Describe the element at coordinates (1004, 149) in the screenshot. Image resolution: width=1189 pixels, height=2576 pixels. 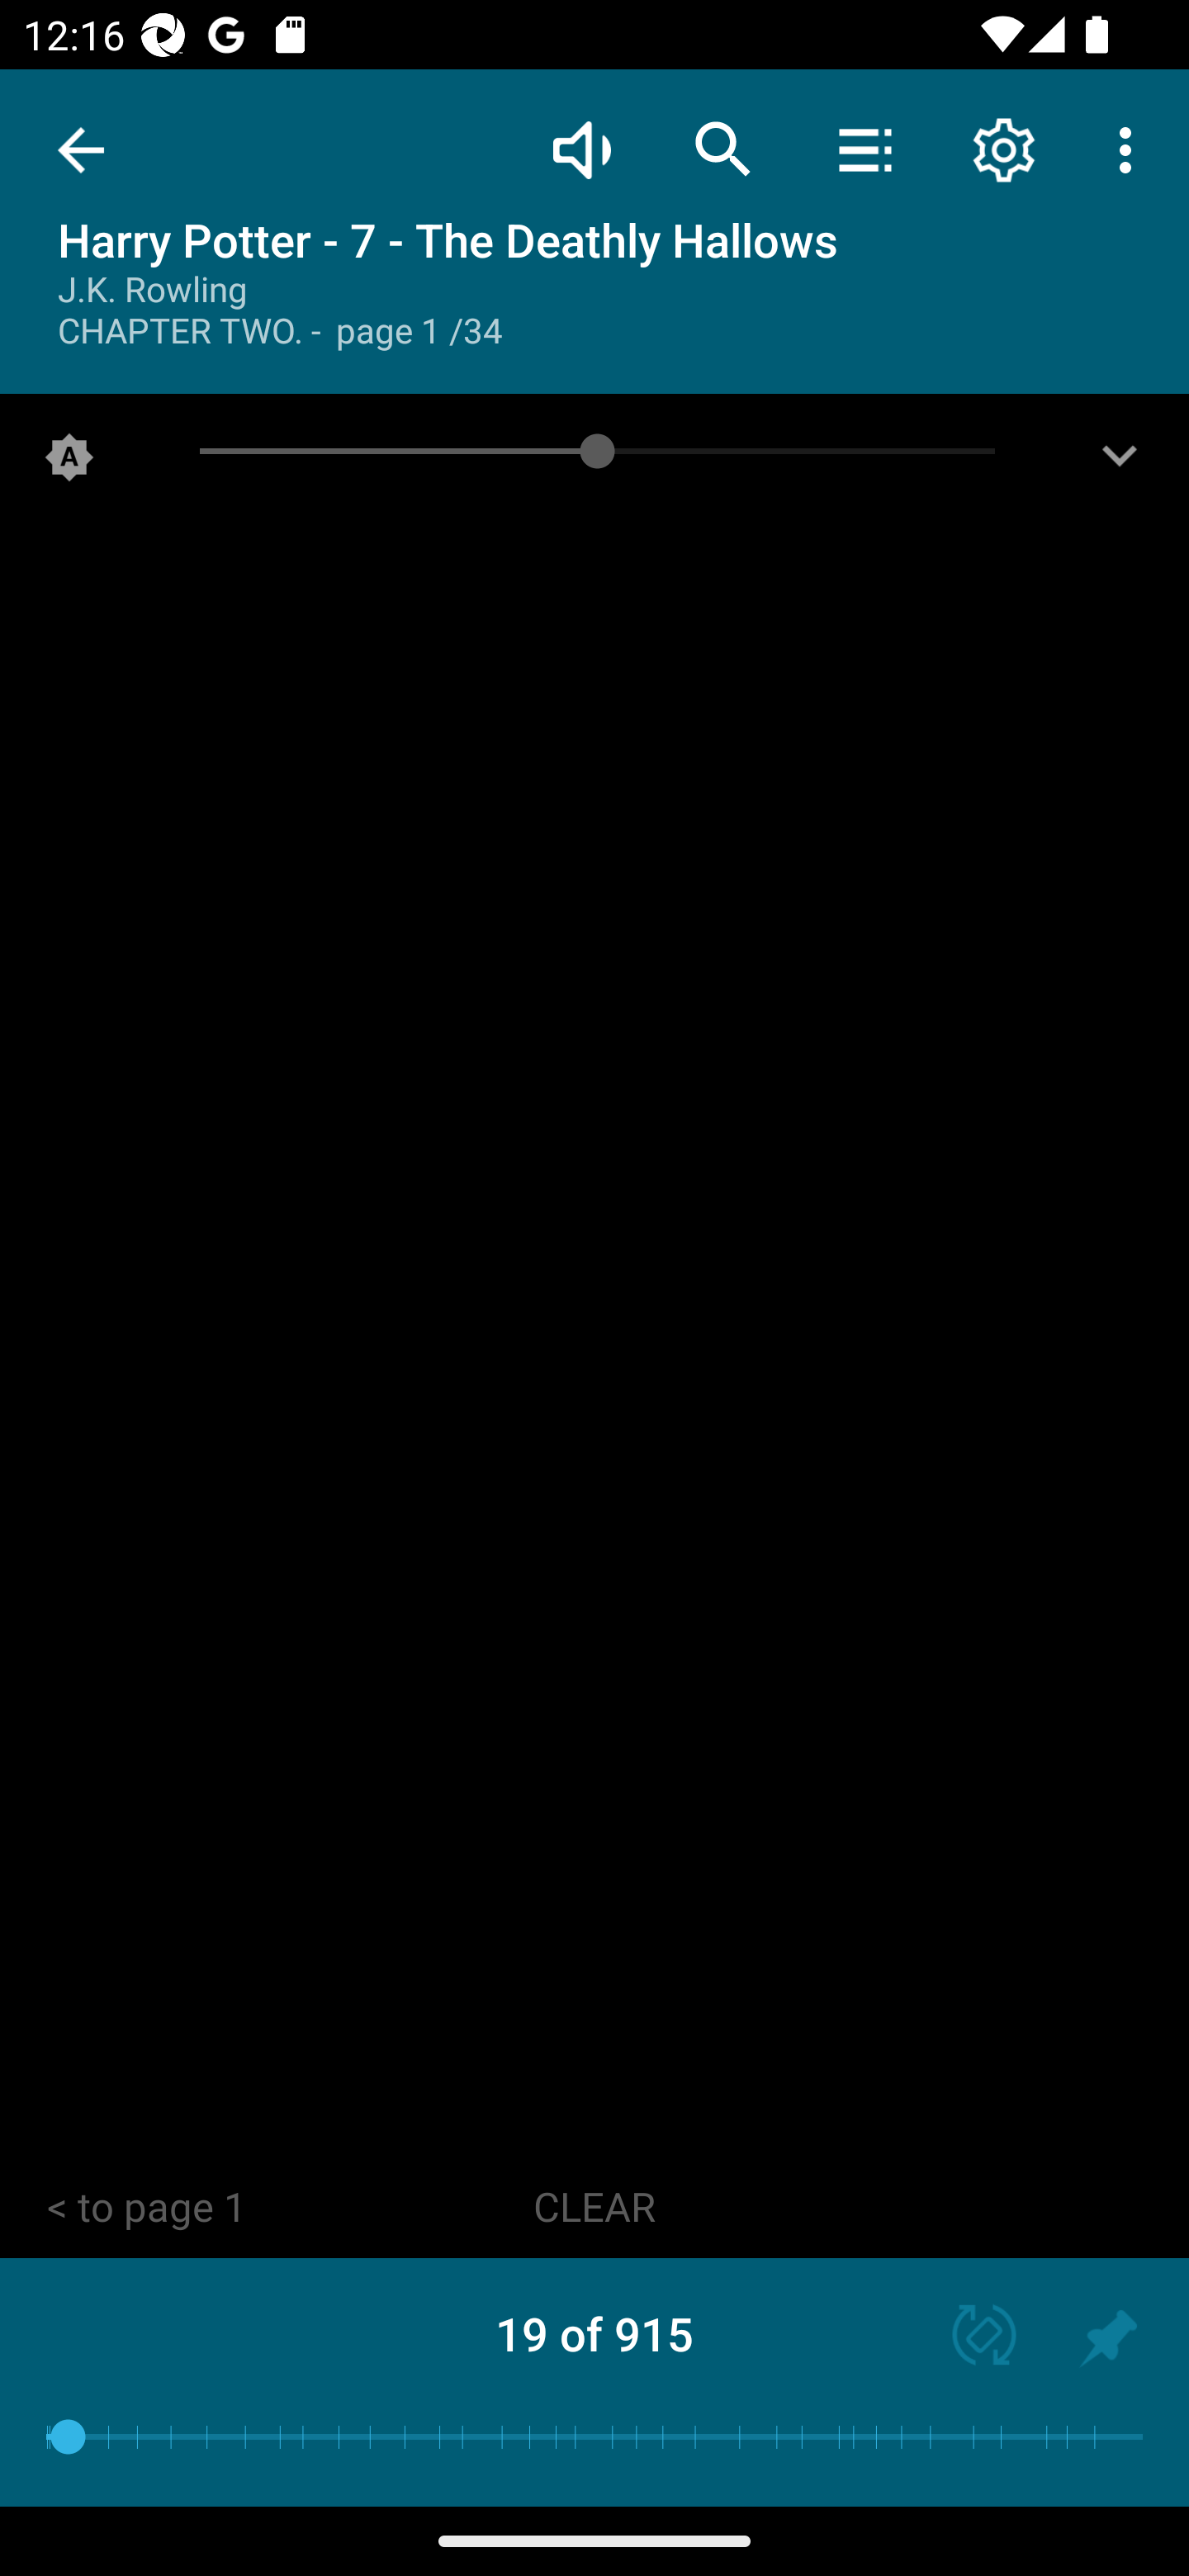
I see `Reading settings` at that location.